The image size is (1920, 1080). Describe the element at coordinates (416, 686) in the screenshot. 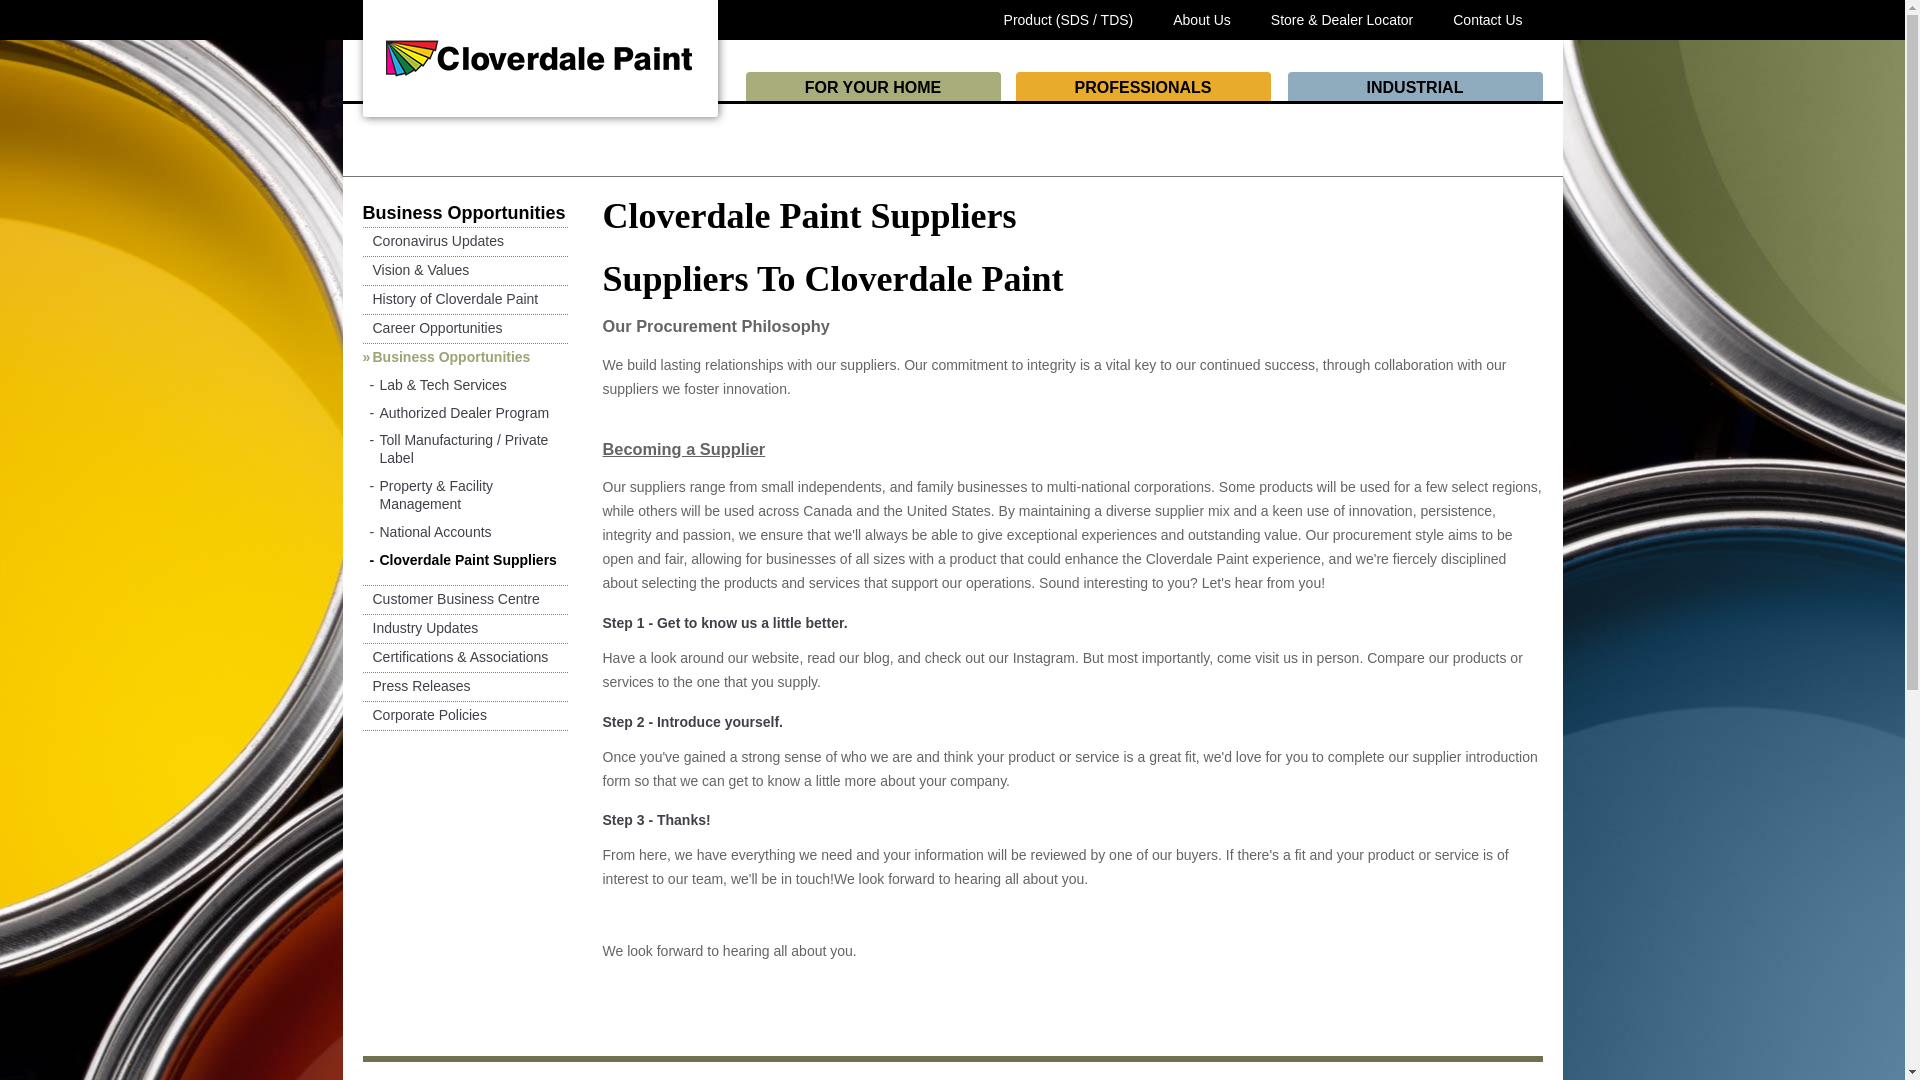

I see `Press Releases` at that location.